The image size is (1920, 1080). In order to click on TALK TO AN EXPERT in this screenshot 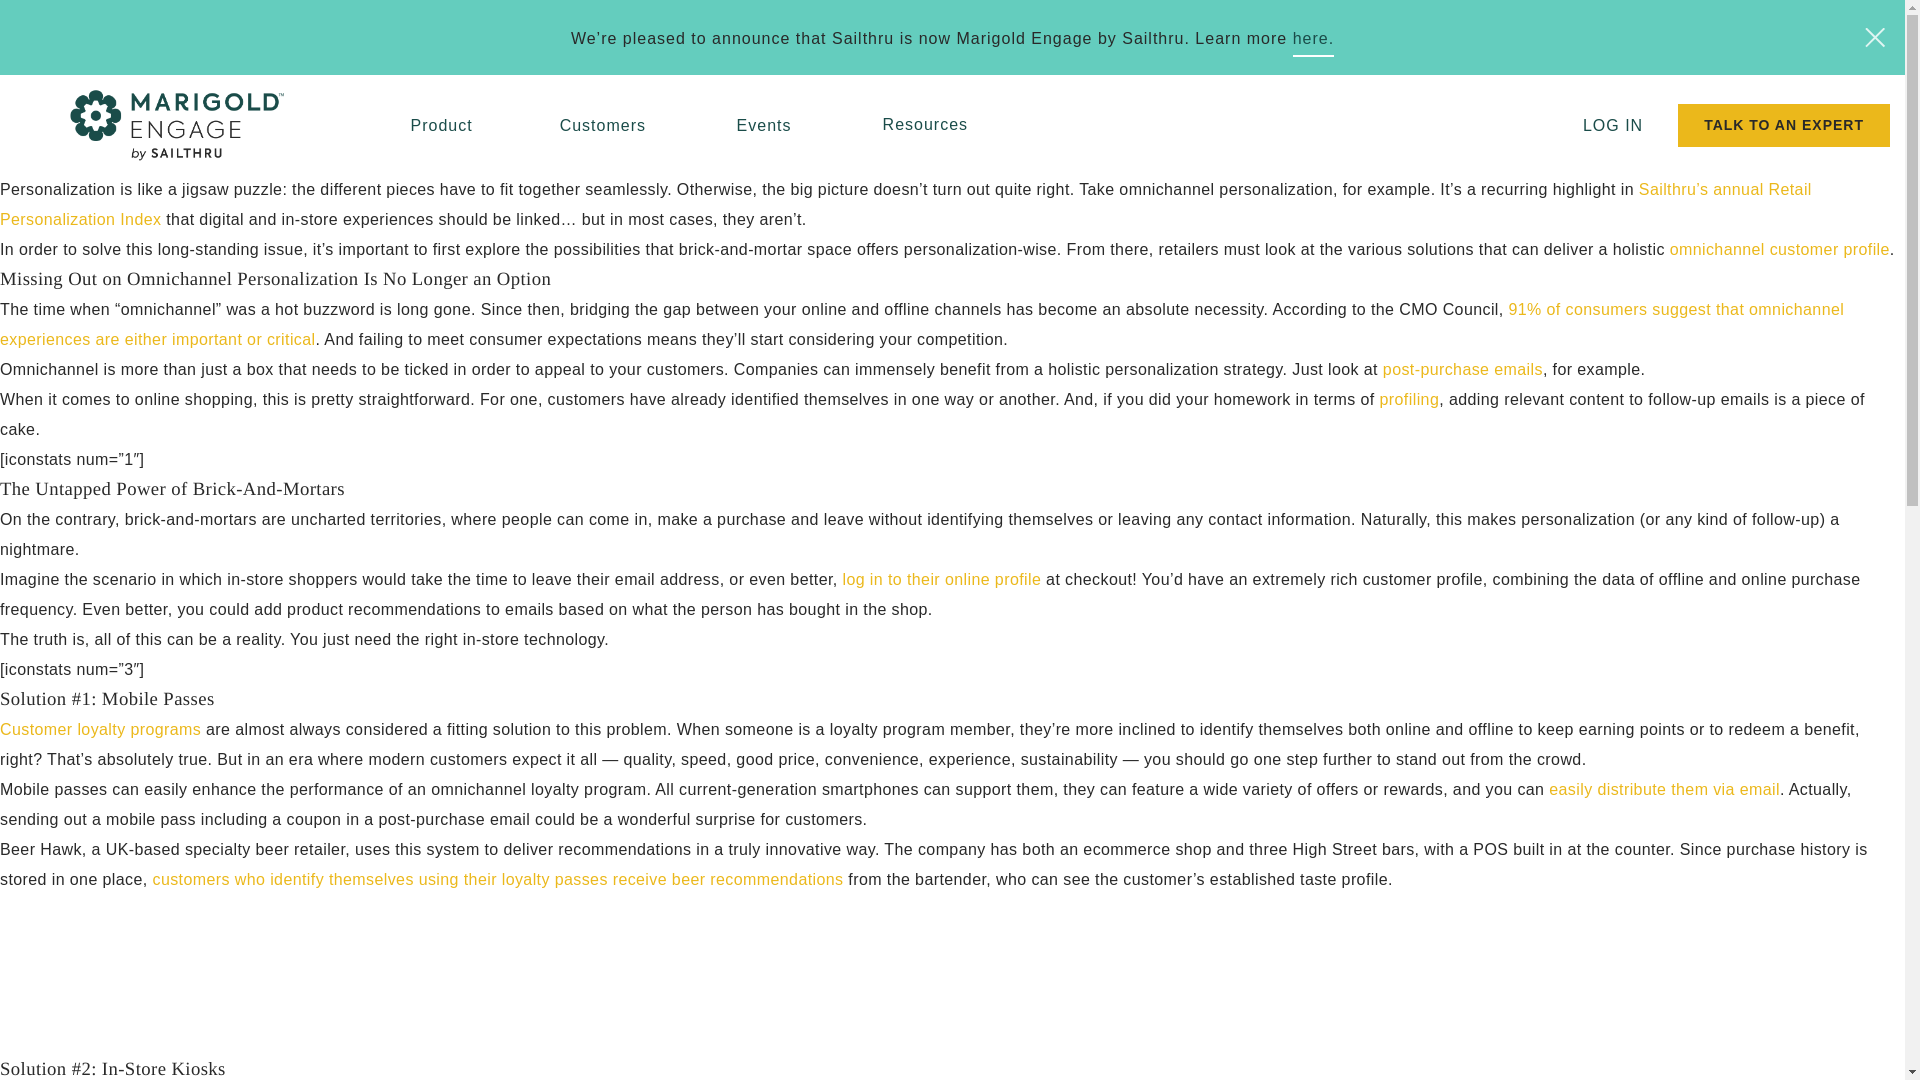, I will do `click(1784, 124)`.